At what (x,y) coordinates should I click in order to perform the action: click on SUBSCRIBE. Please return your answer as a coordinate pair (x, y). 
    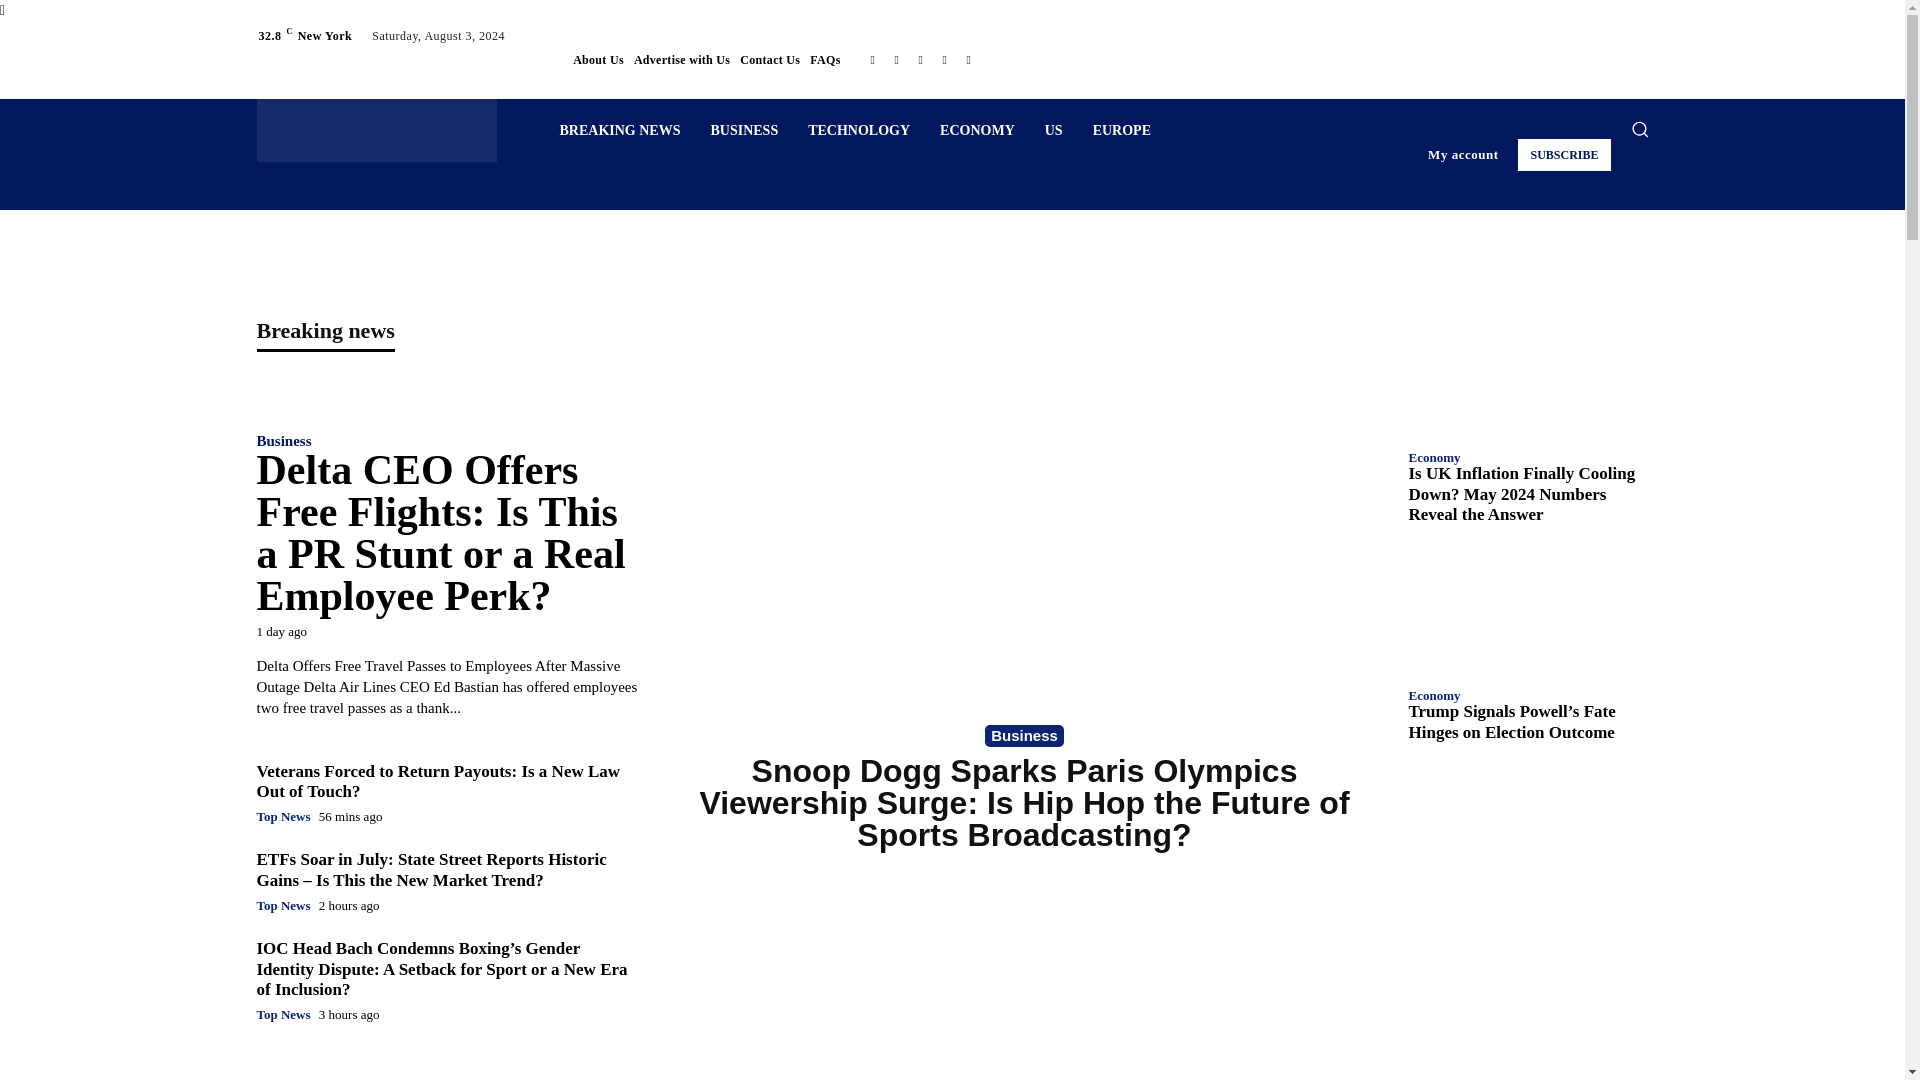
    Looking at the image, I should click on (1564, 154).